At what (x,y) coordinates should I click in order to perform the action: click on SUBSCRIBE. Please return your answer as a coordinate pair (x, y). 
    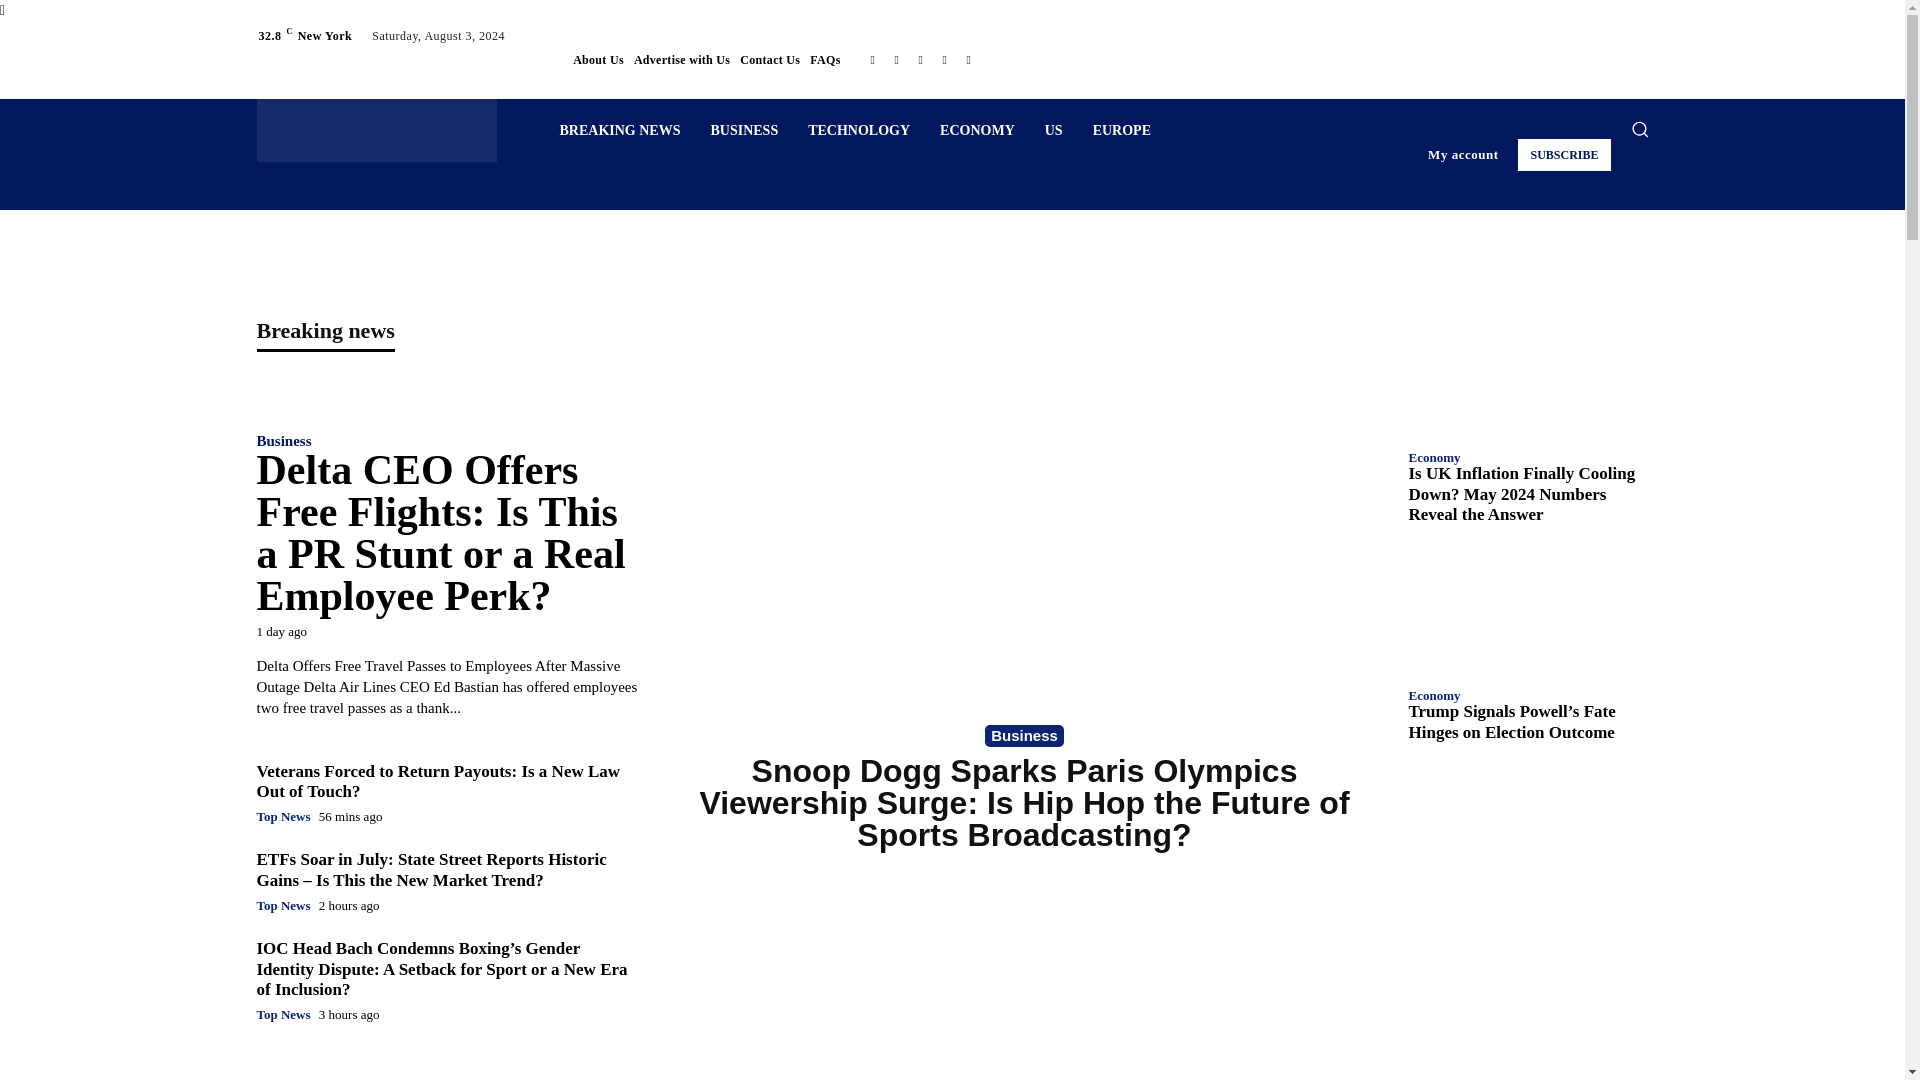
    Looking at the image, I should click on (1564, 154).